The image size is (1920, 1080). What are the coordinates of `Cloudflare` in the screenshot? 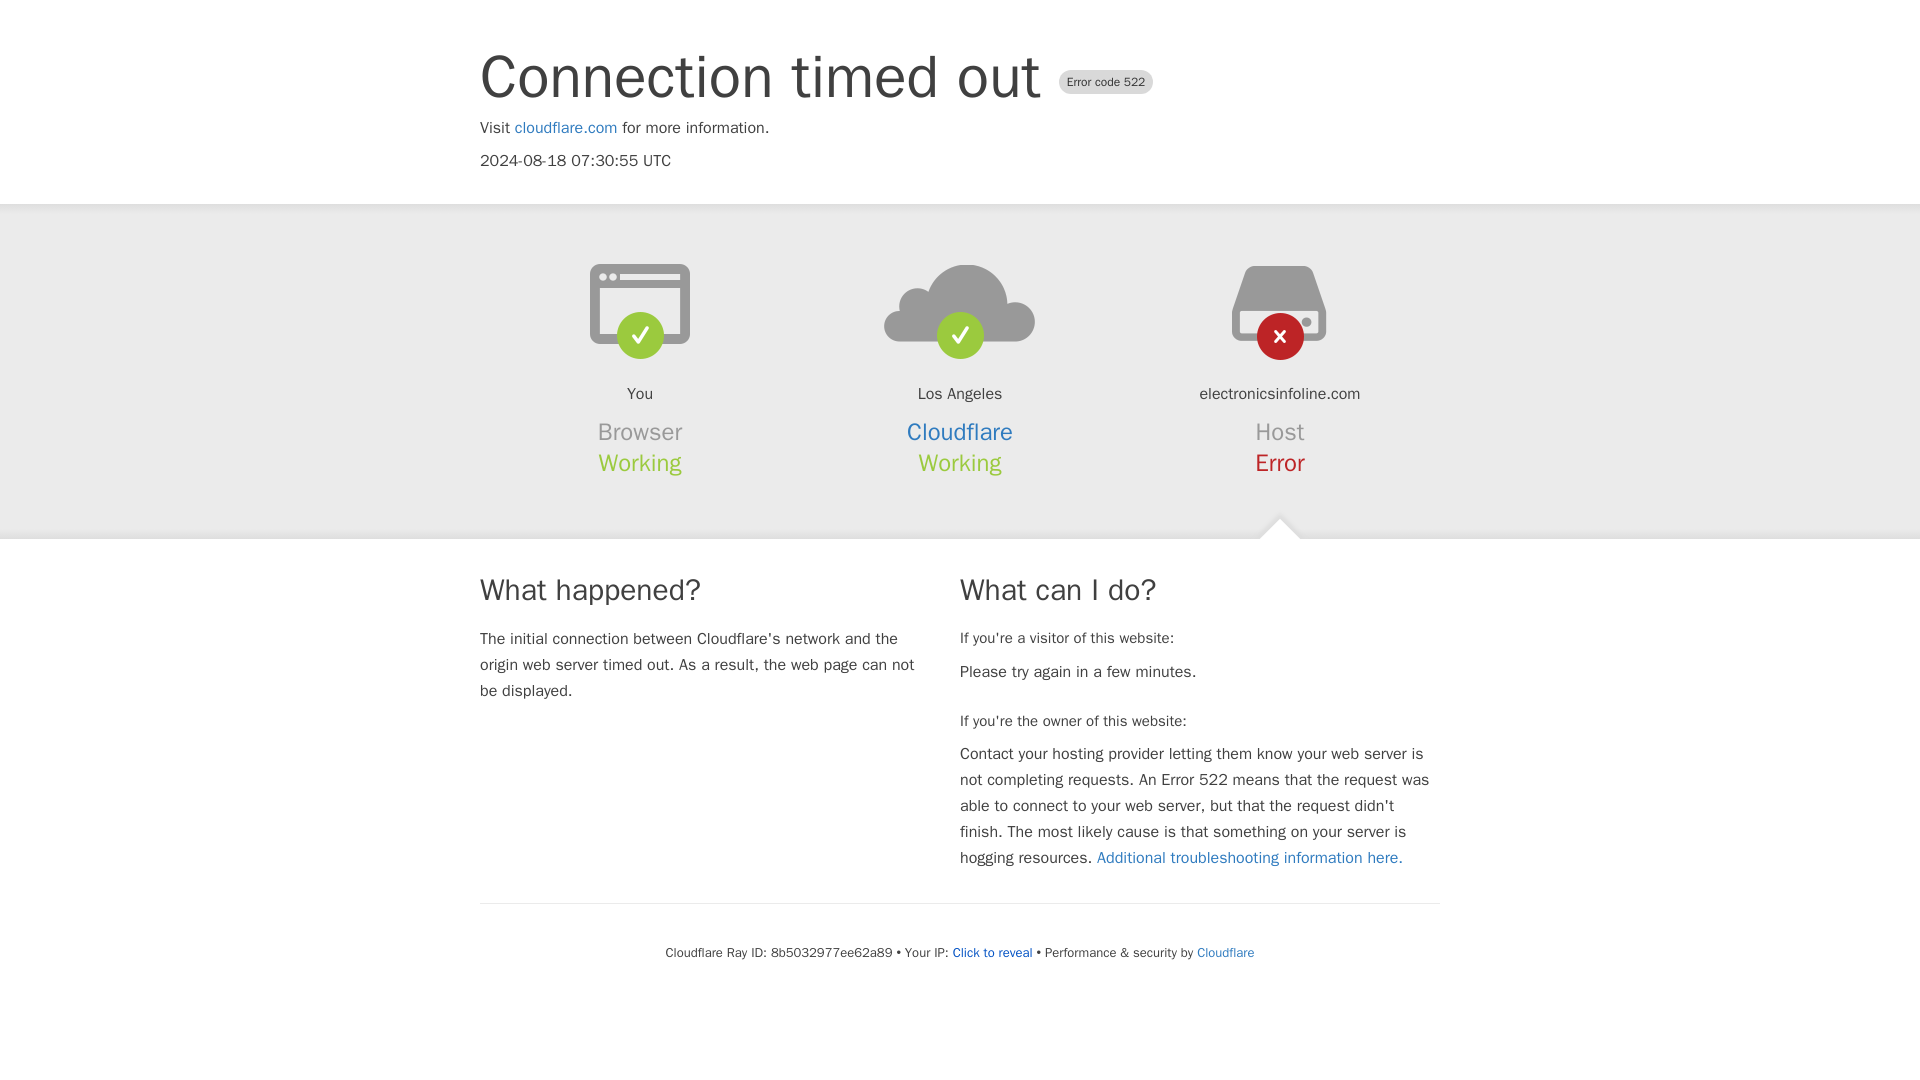 It's located at (960, 432).